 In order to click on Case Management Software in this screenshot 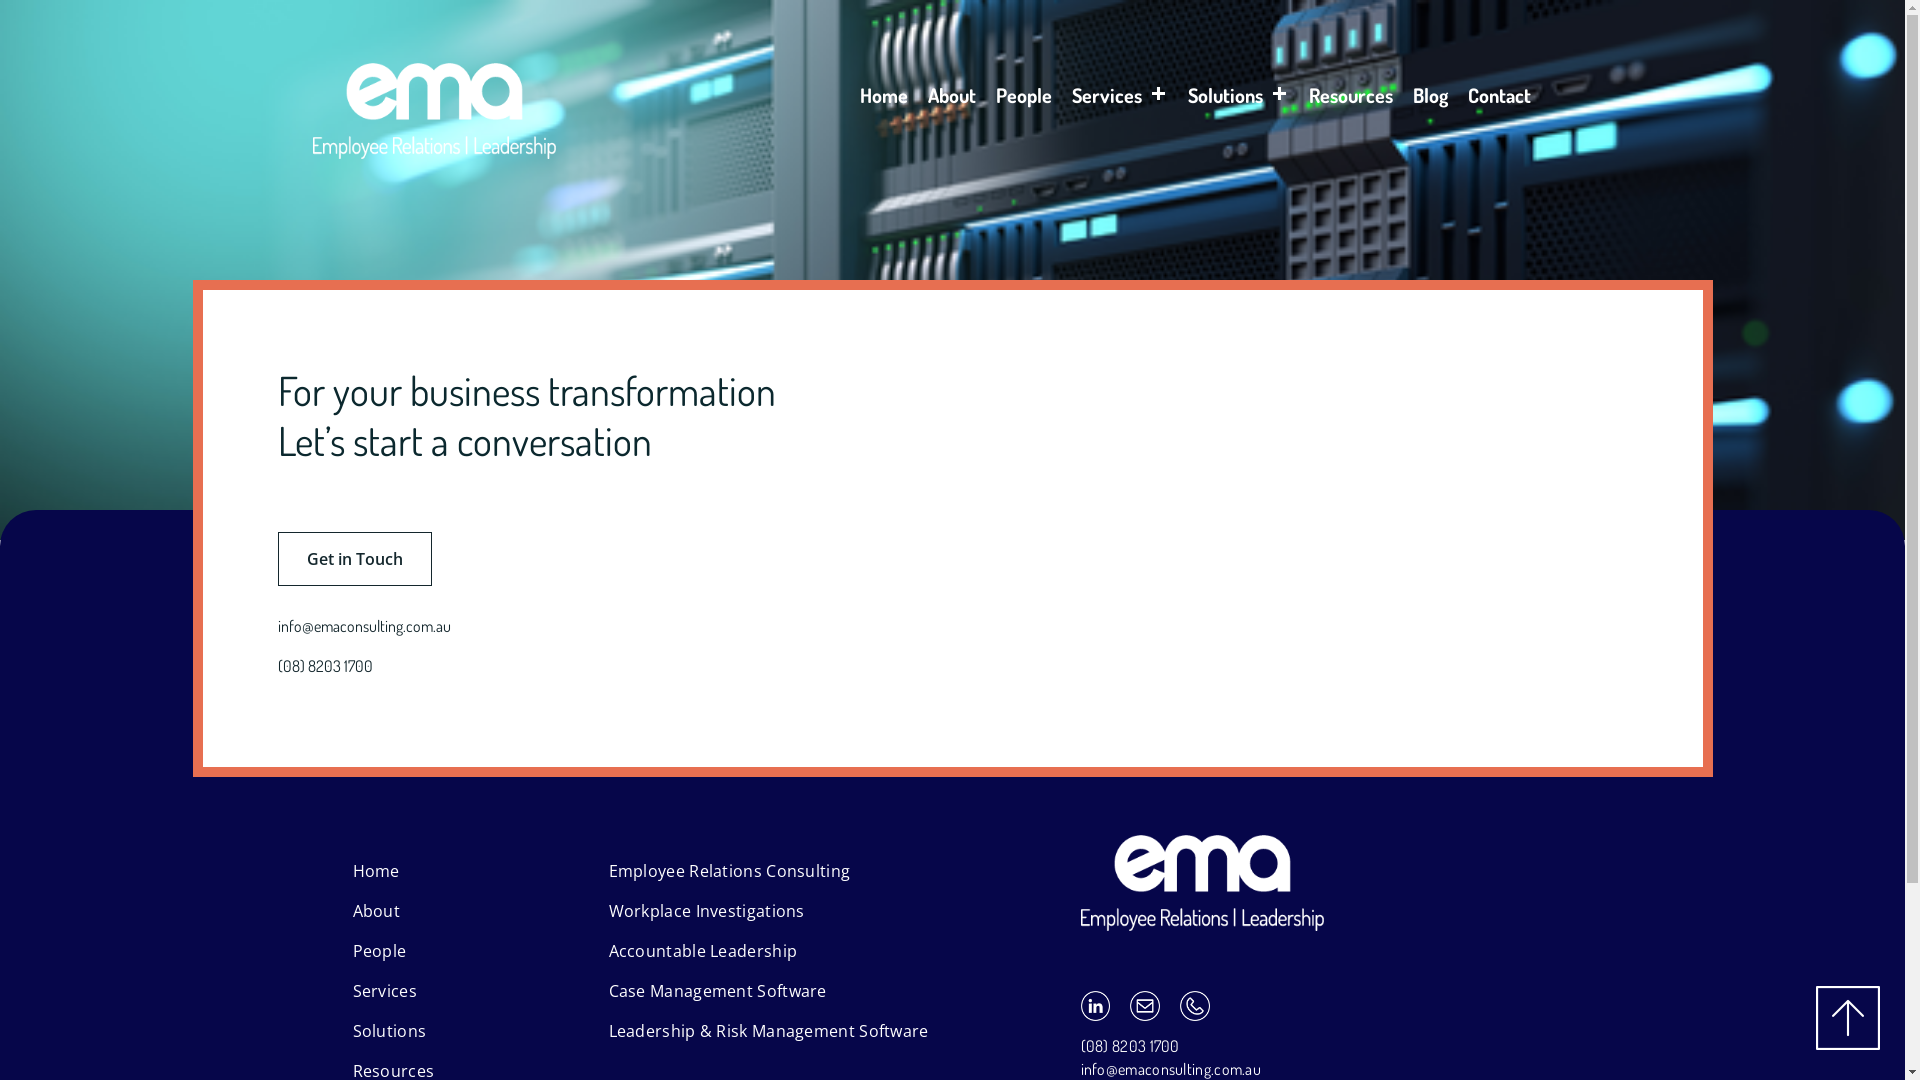, I will do `click(717, 991)`.